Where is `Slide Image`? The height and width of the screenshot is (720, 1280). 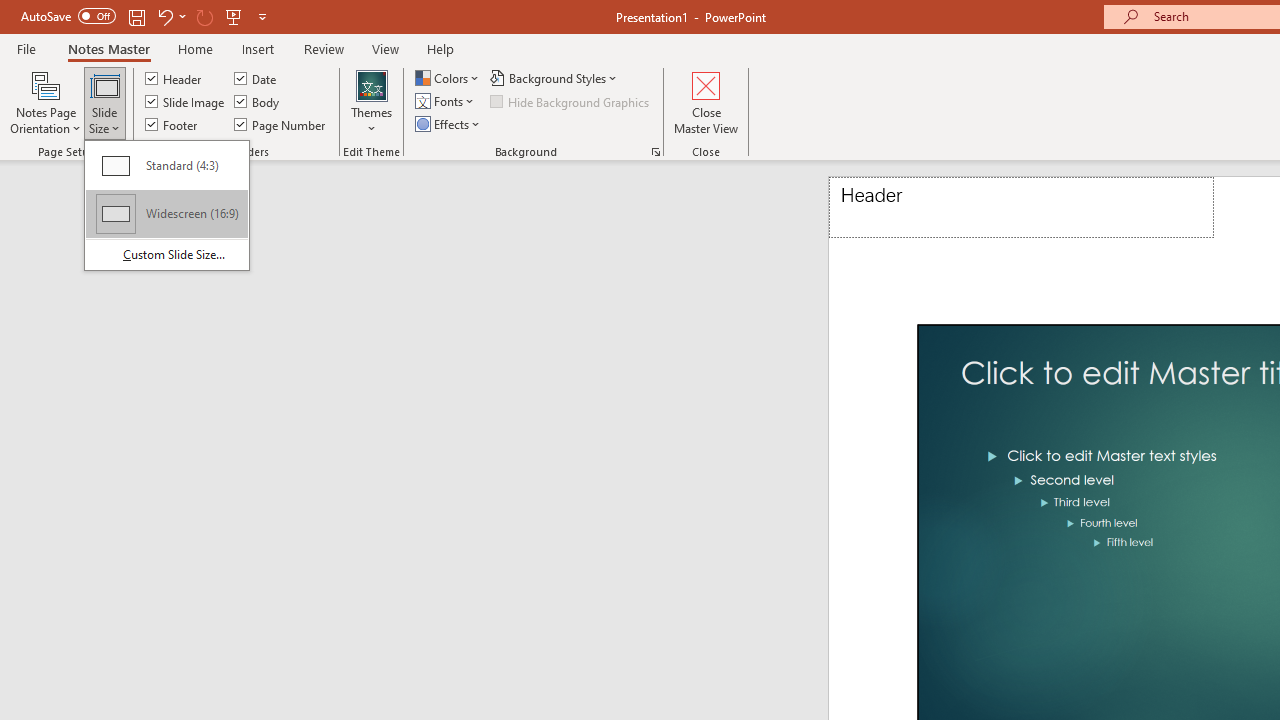 Slide Image is located at coordinates (186, 102).